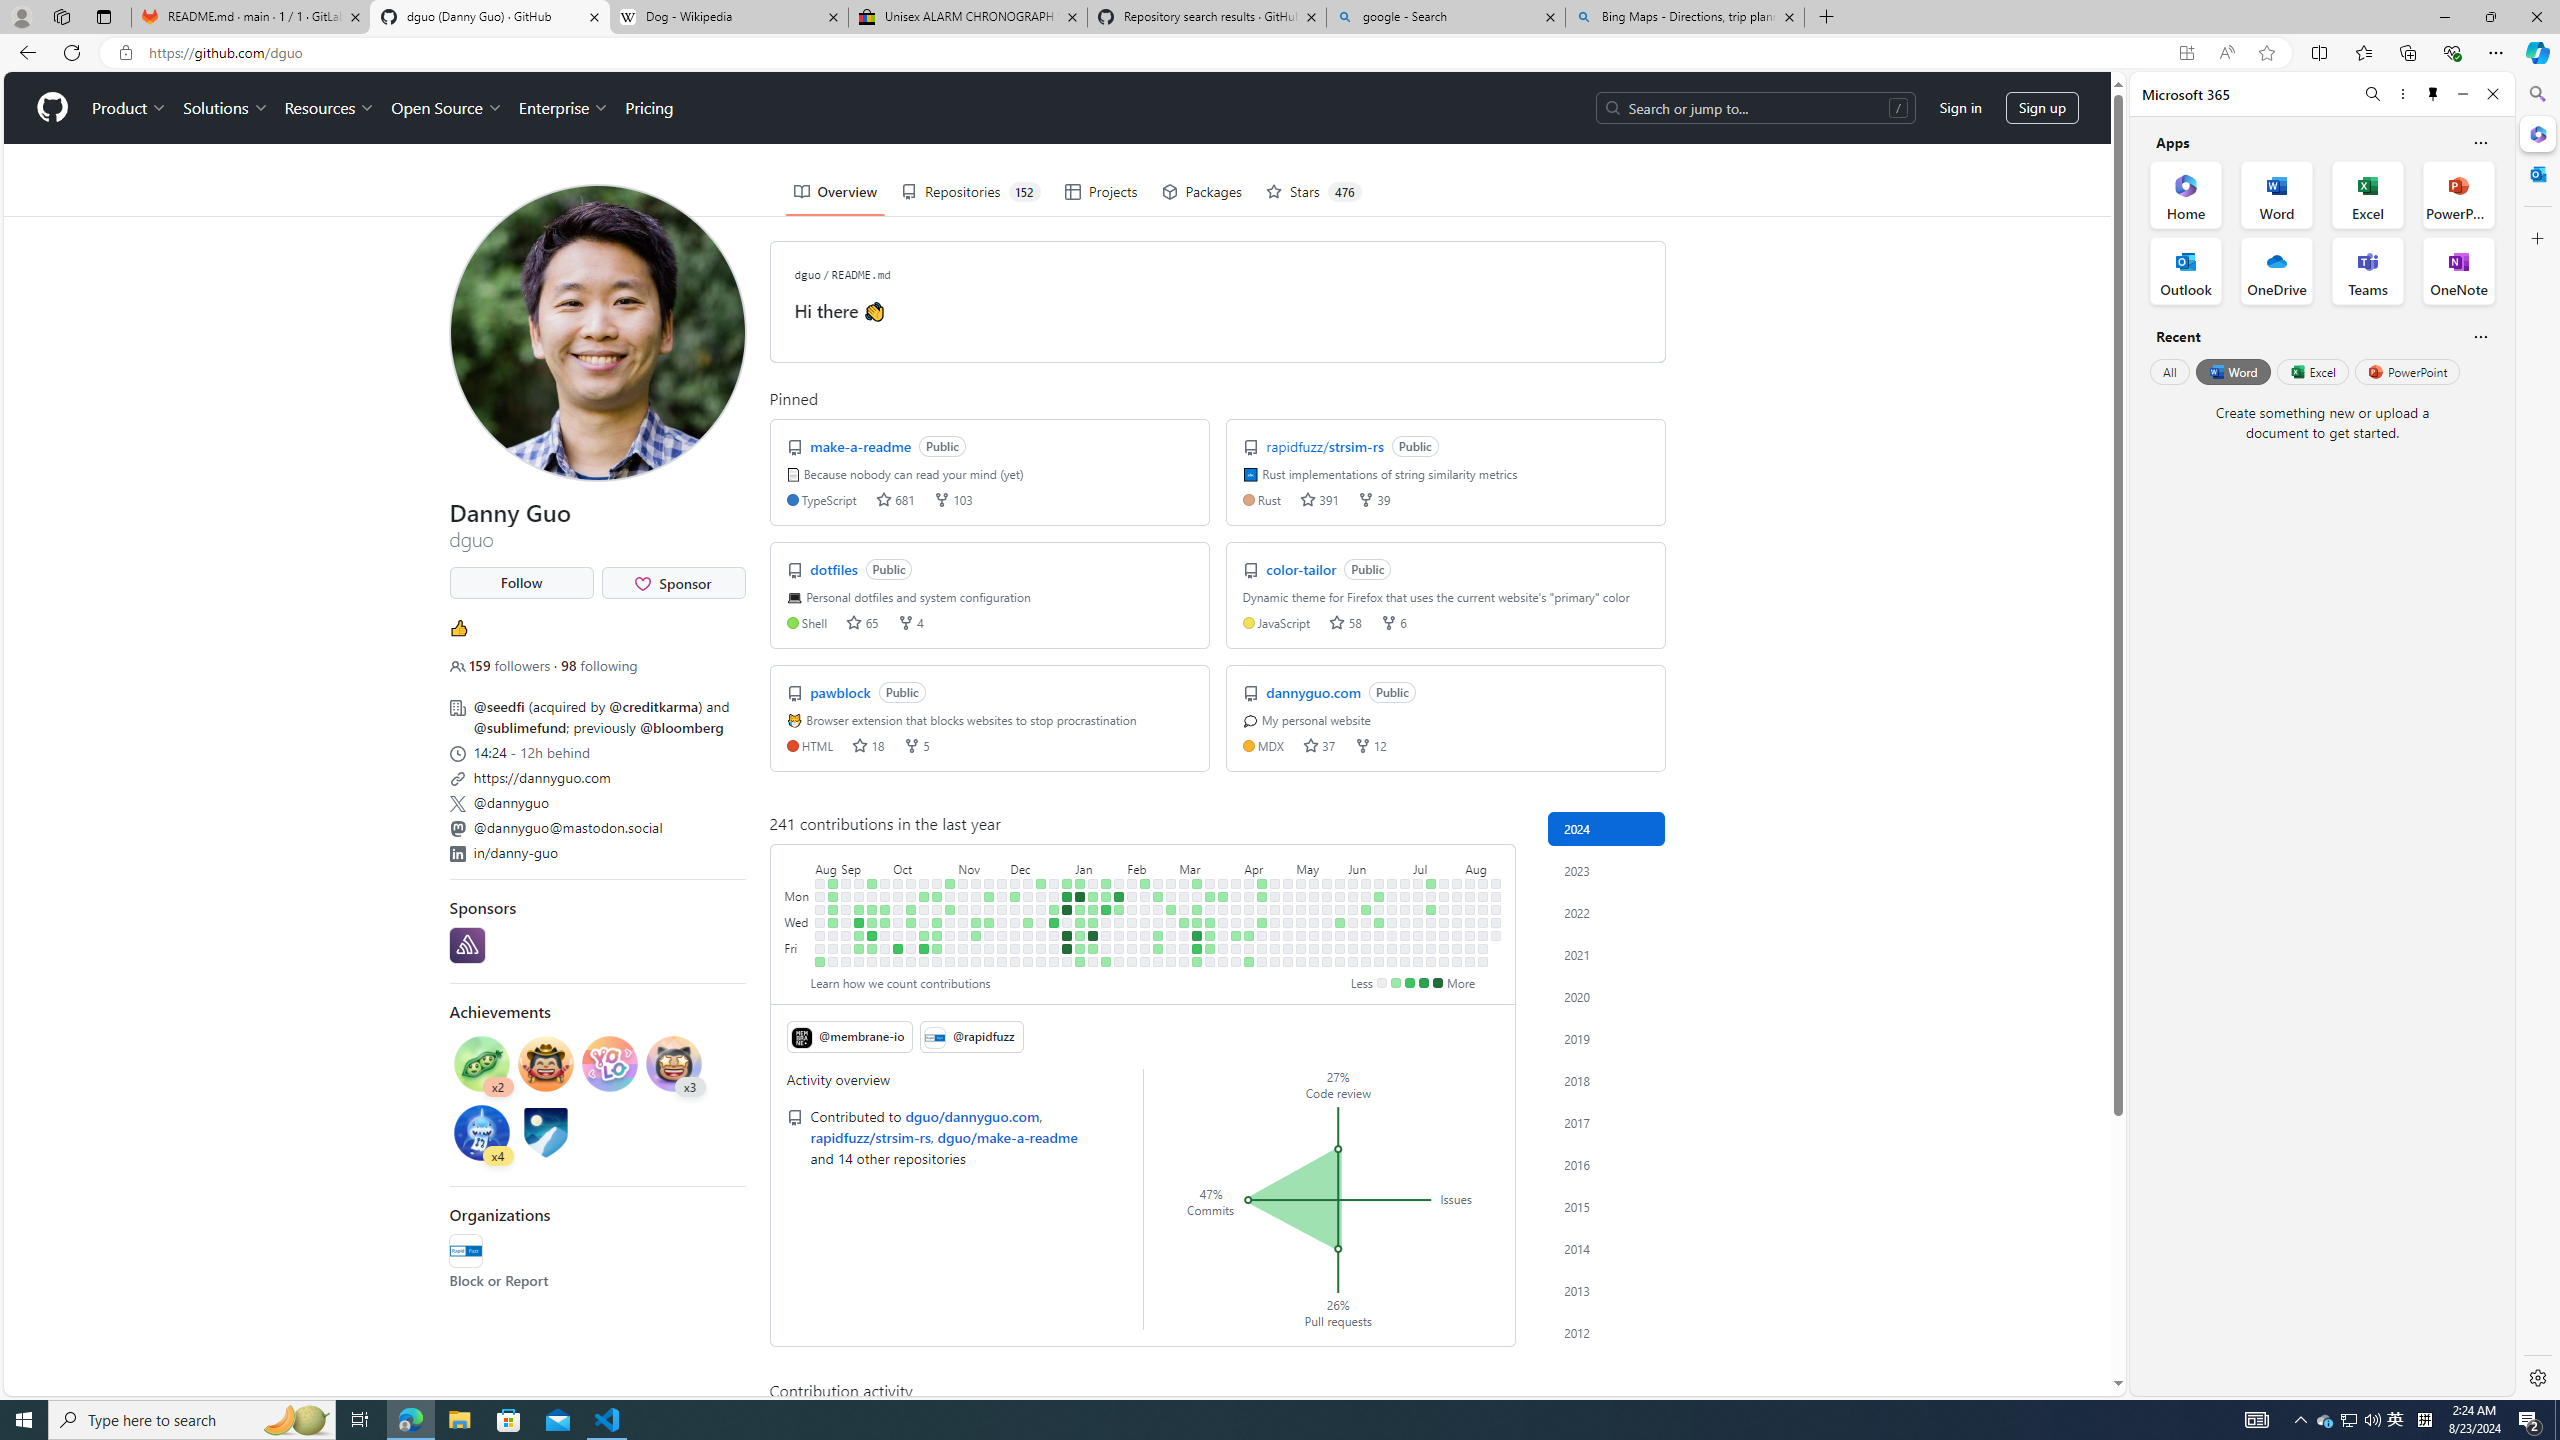  Describe the element at coordinates (1314, 948) in the screenshot. I see `No contributions on May 17th.` at that location.